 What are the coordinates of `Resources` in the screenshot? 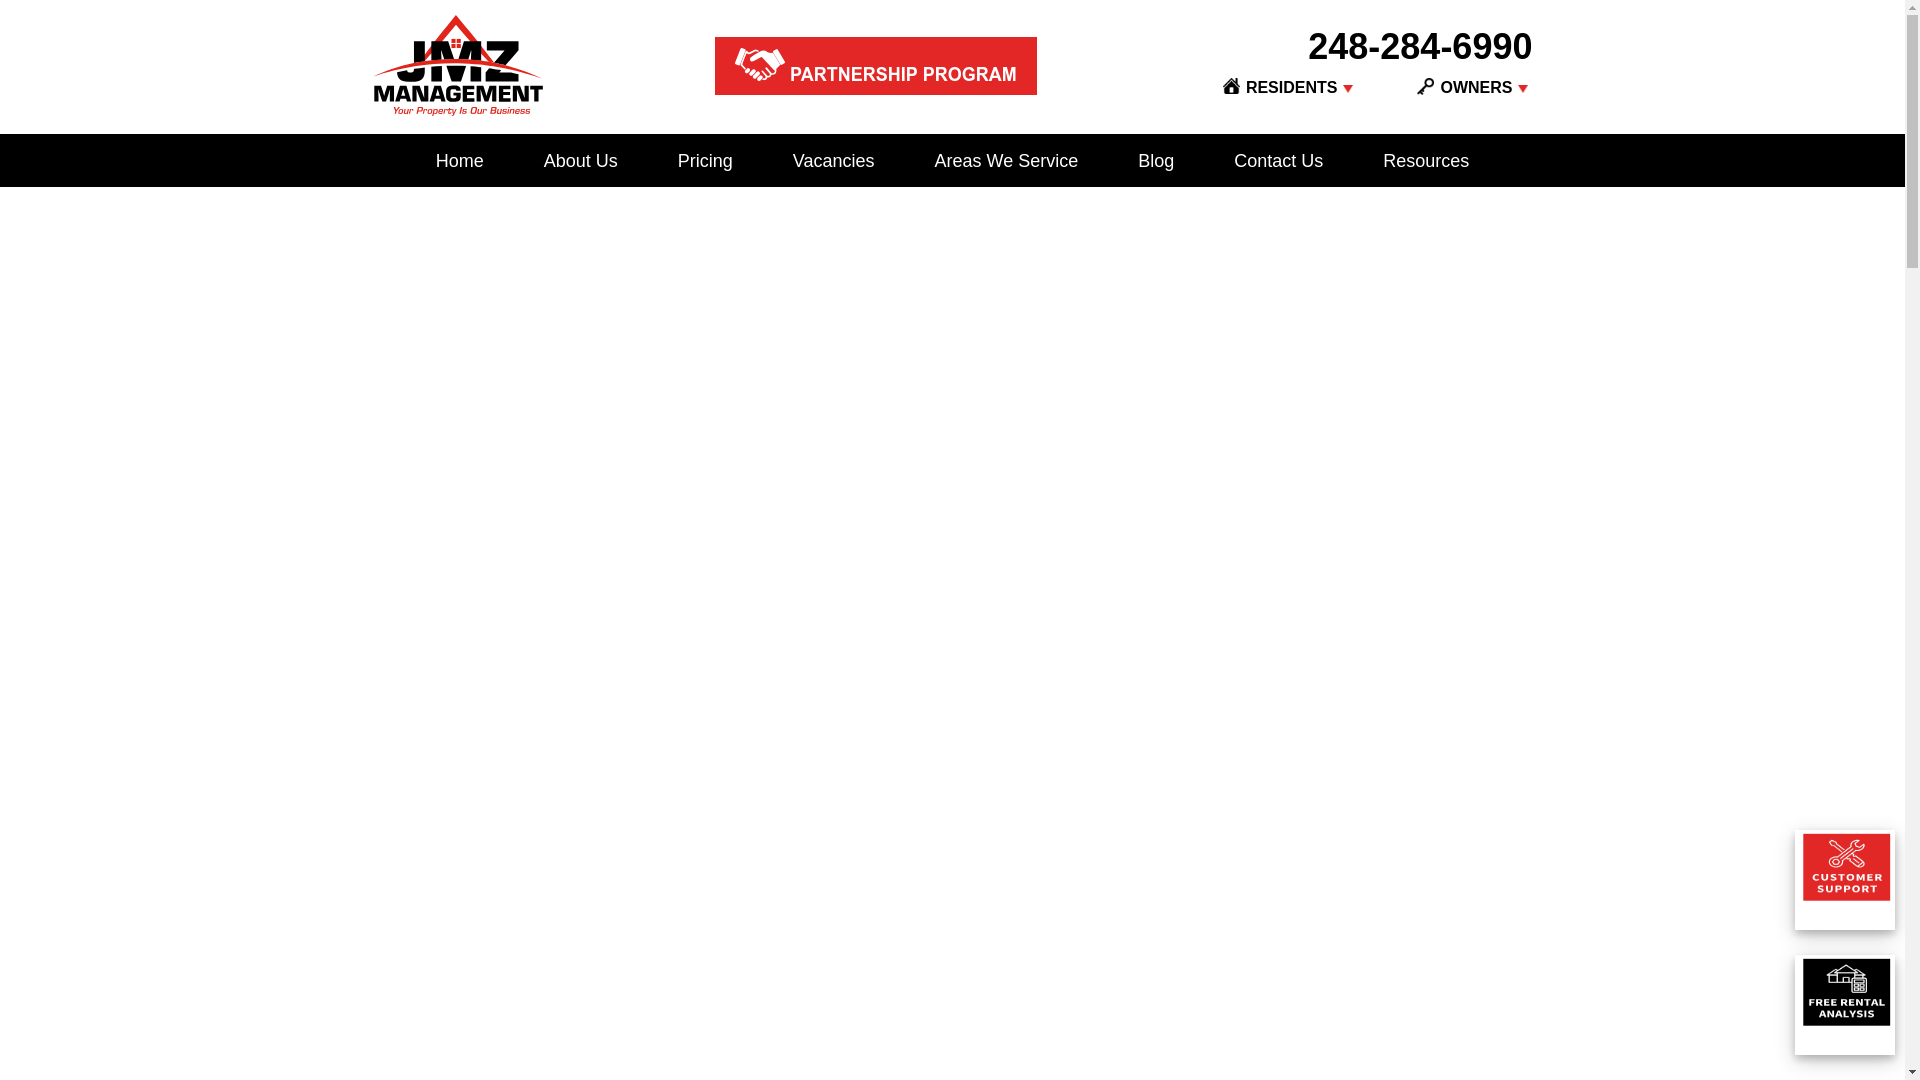 It's located at (1425, 162).